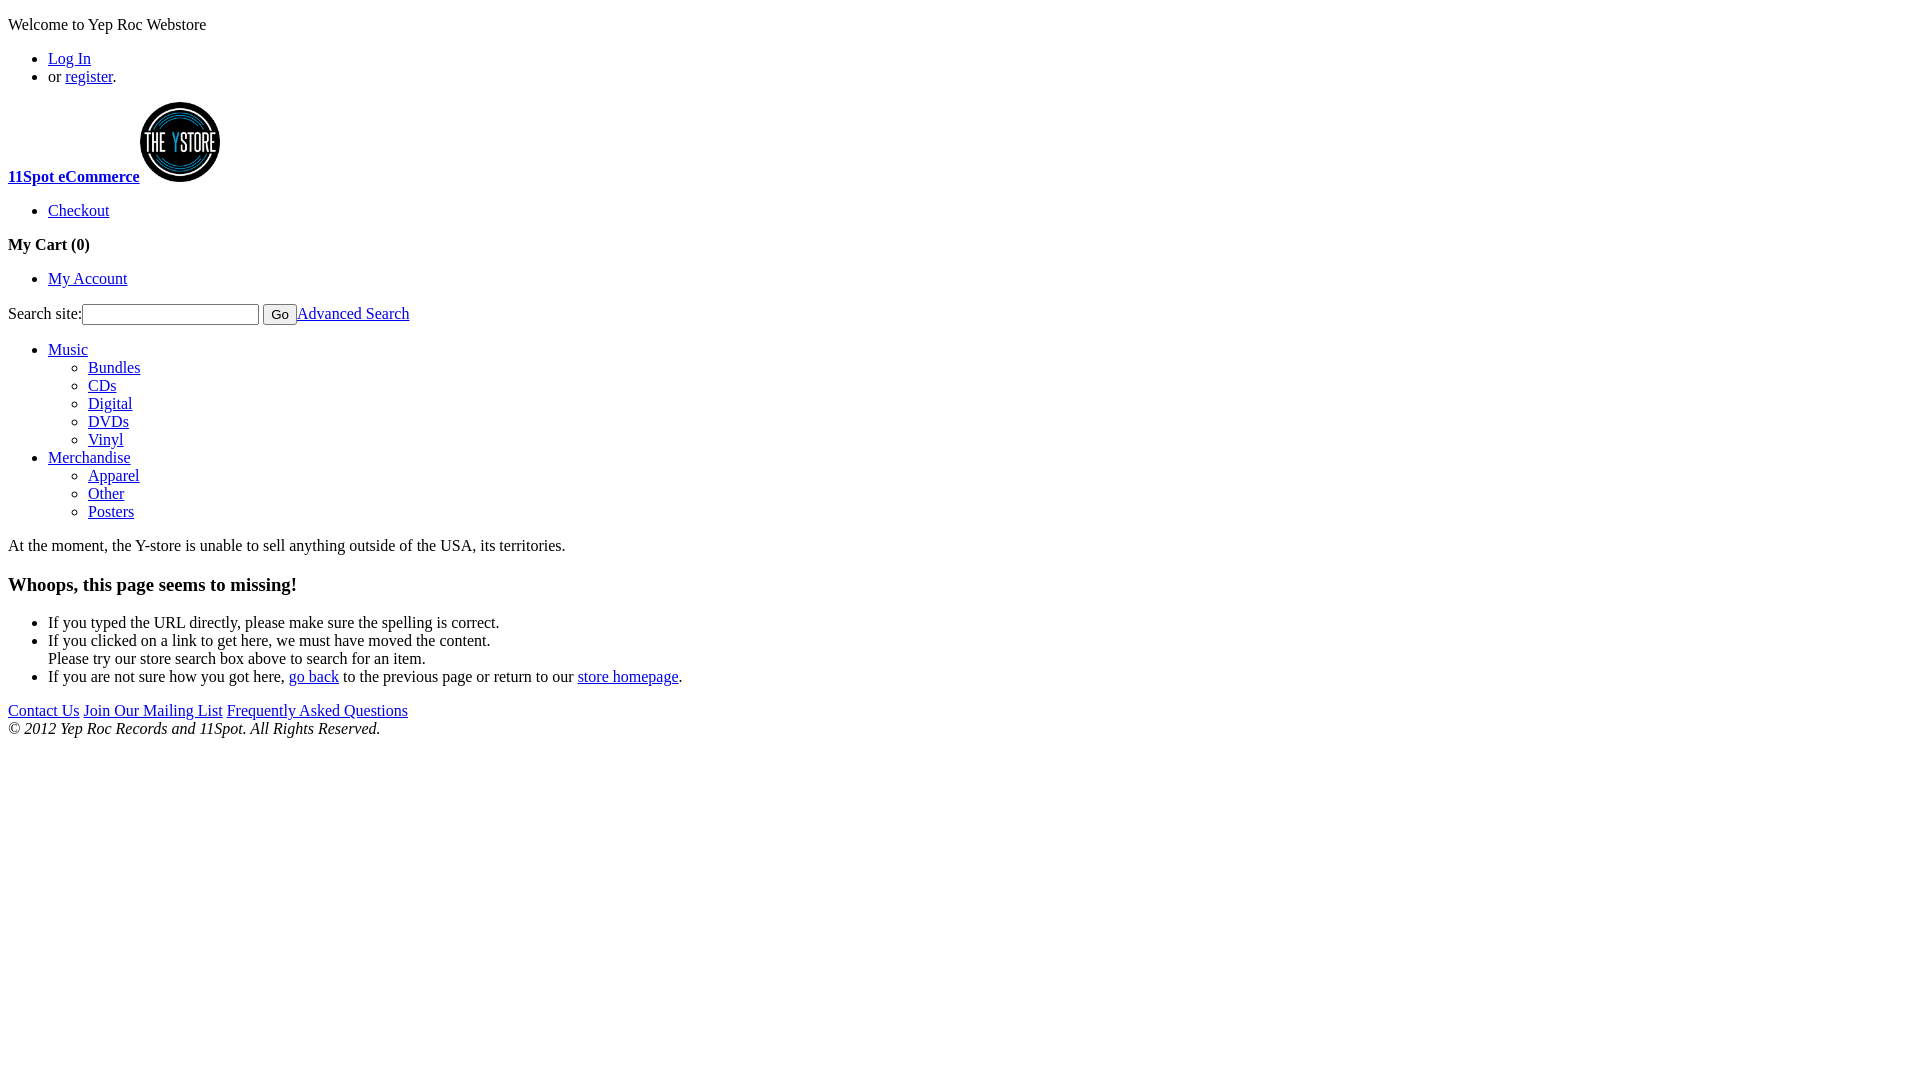 The width and height of the screenshot is (1920, 1080). What do you see at coordinates (88, 278) in the screenshot?
I see `My Account` at bounding box center [88, 278].